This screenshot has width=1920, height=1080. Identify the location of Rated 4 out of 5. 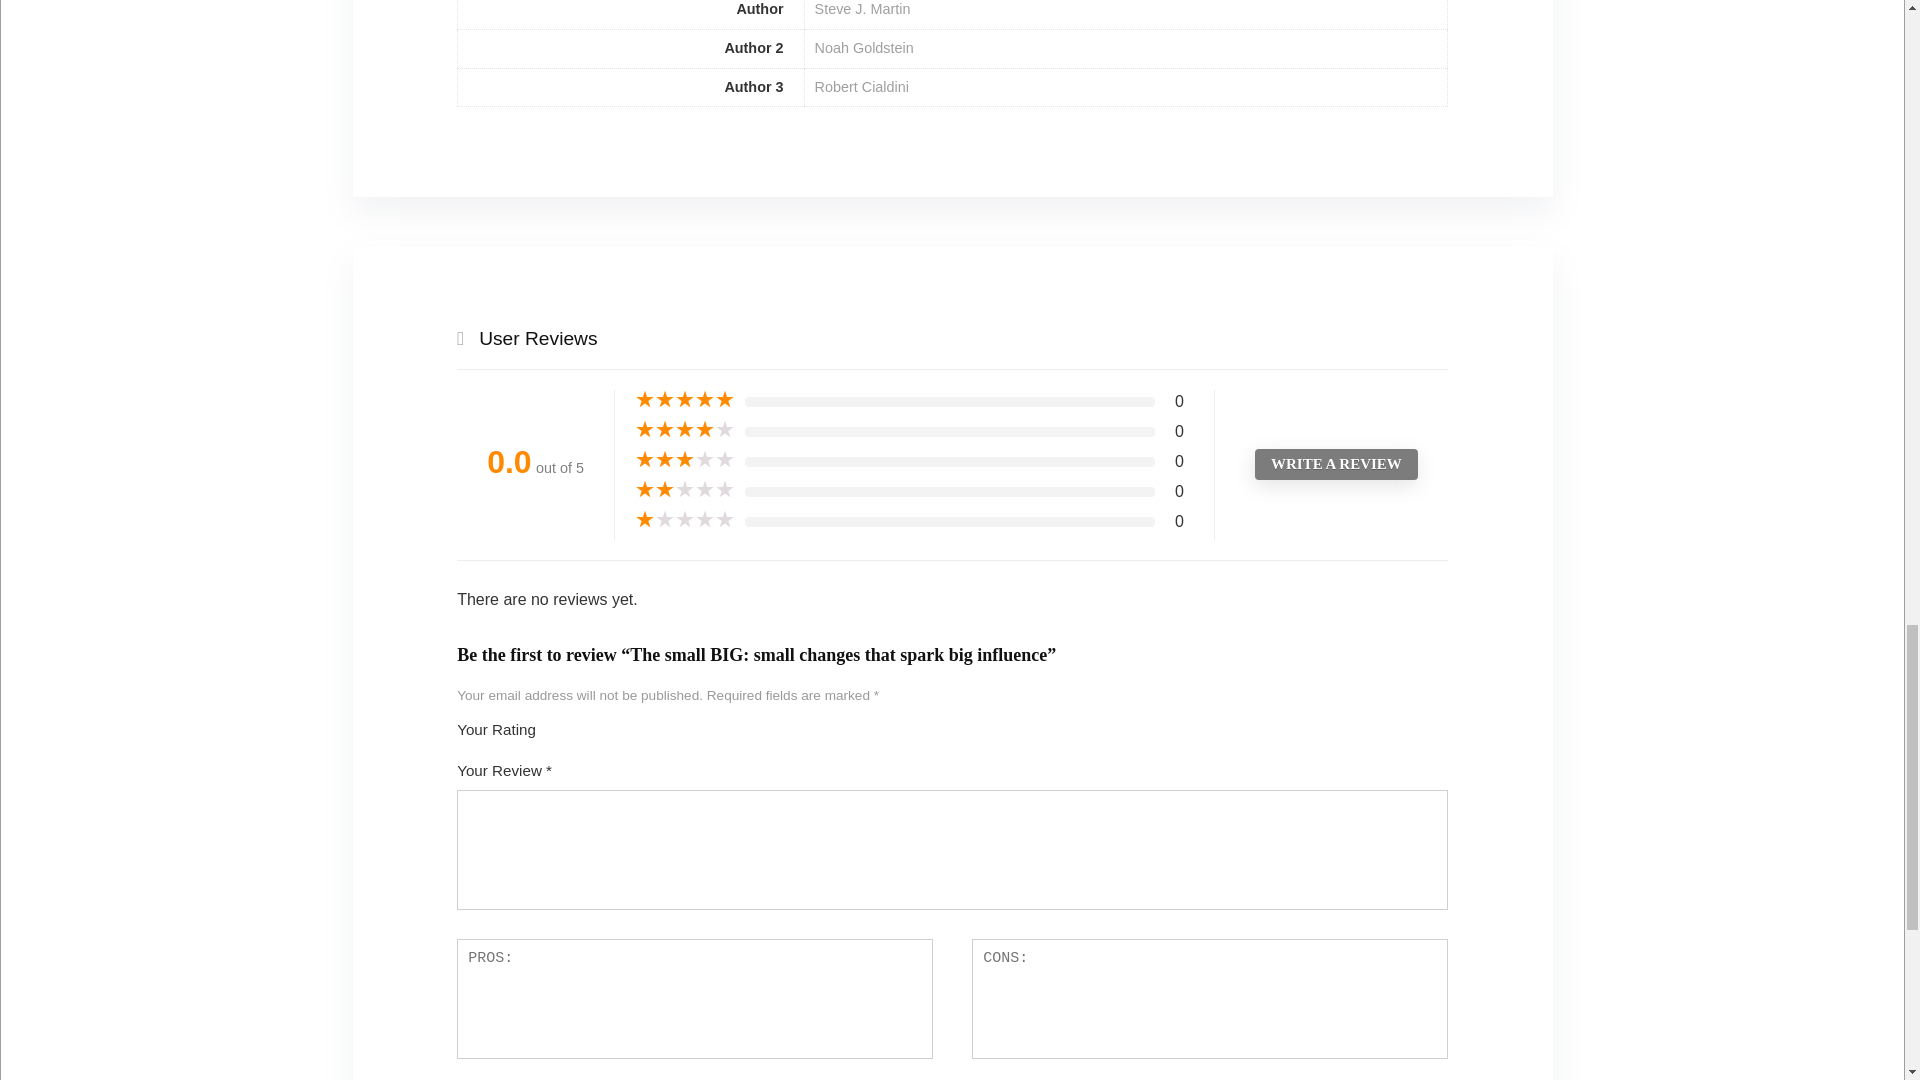
(685, 430).